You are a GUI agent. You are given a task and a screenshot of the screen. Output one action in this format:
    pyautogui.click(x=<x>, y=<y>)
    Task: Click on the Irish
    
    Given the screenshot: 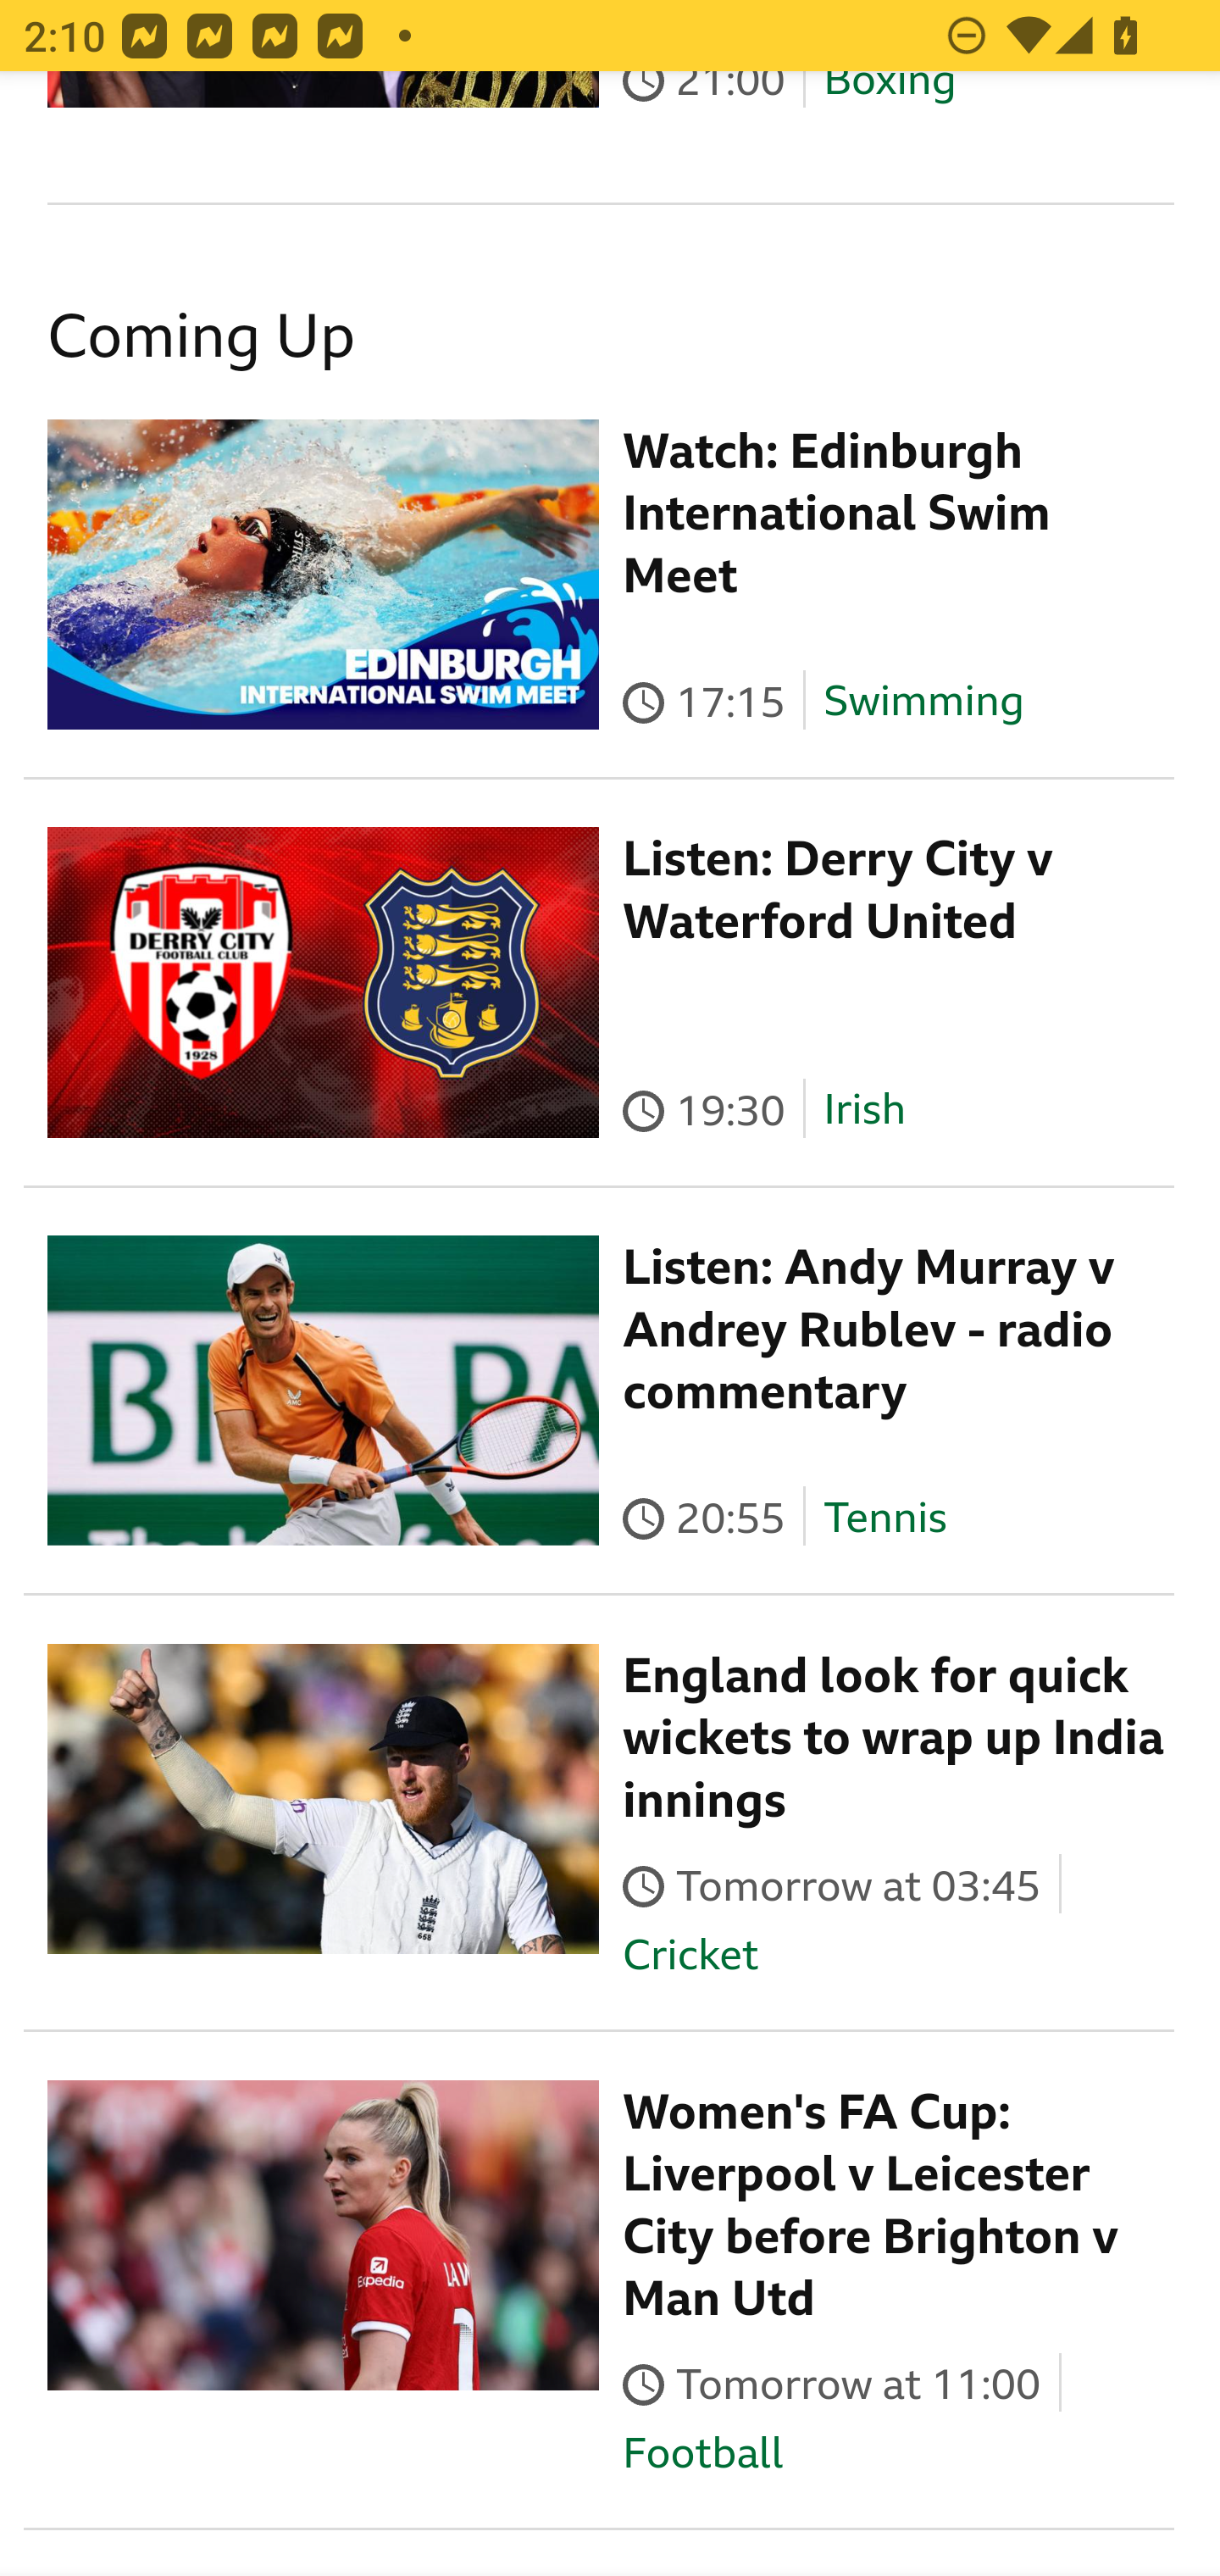 What is the action you would take?
    pyautogui.click(x=864, y=1108)
    